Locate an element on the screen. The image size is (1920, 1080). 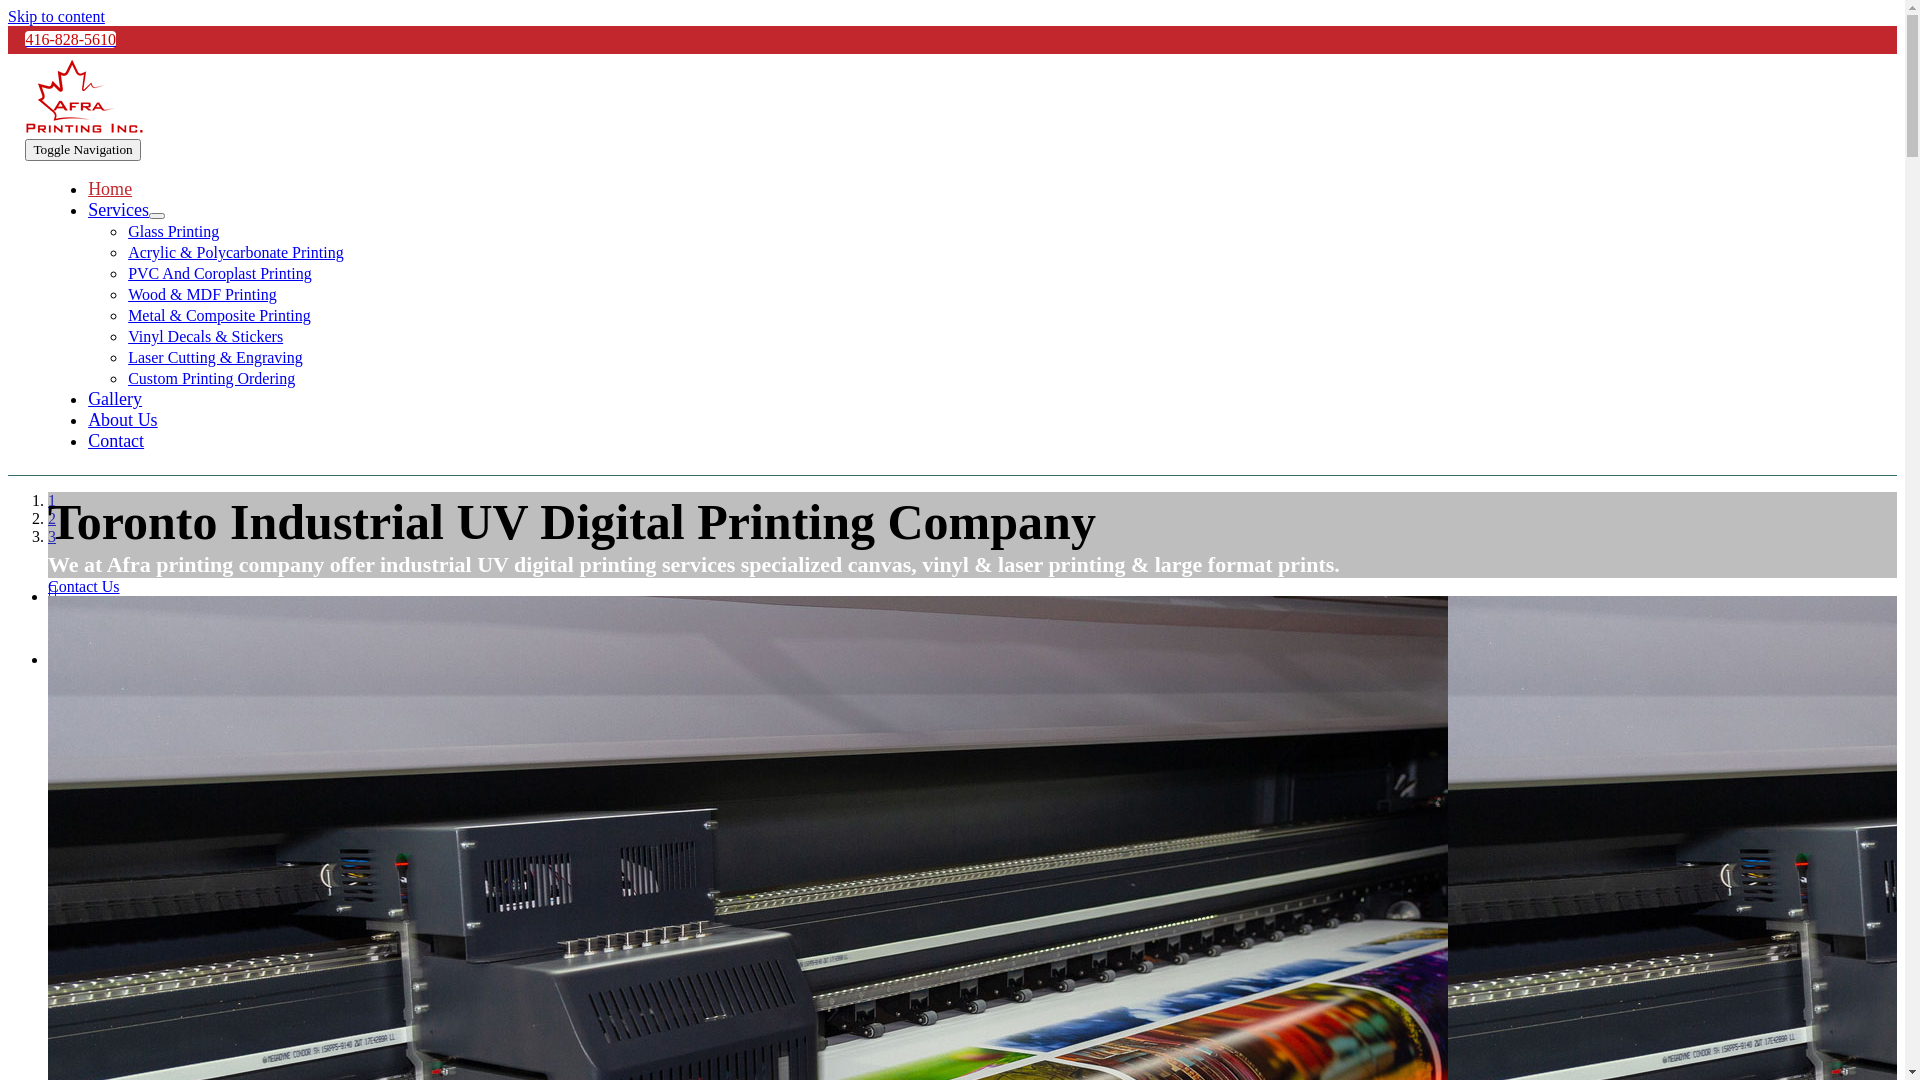
2 is located at coordinates (52, 518).